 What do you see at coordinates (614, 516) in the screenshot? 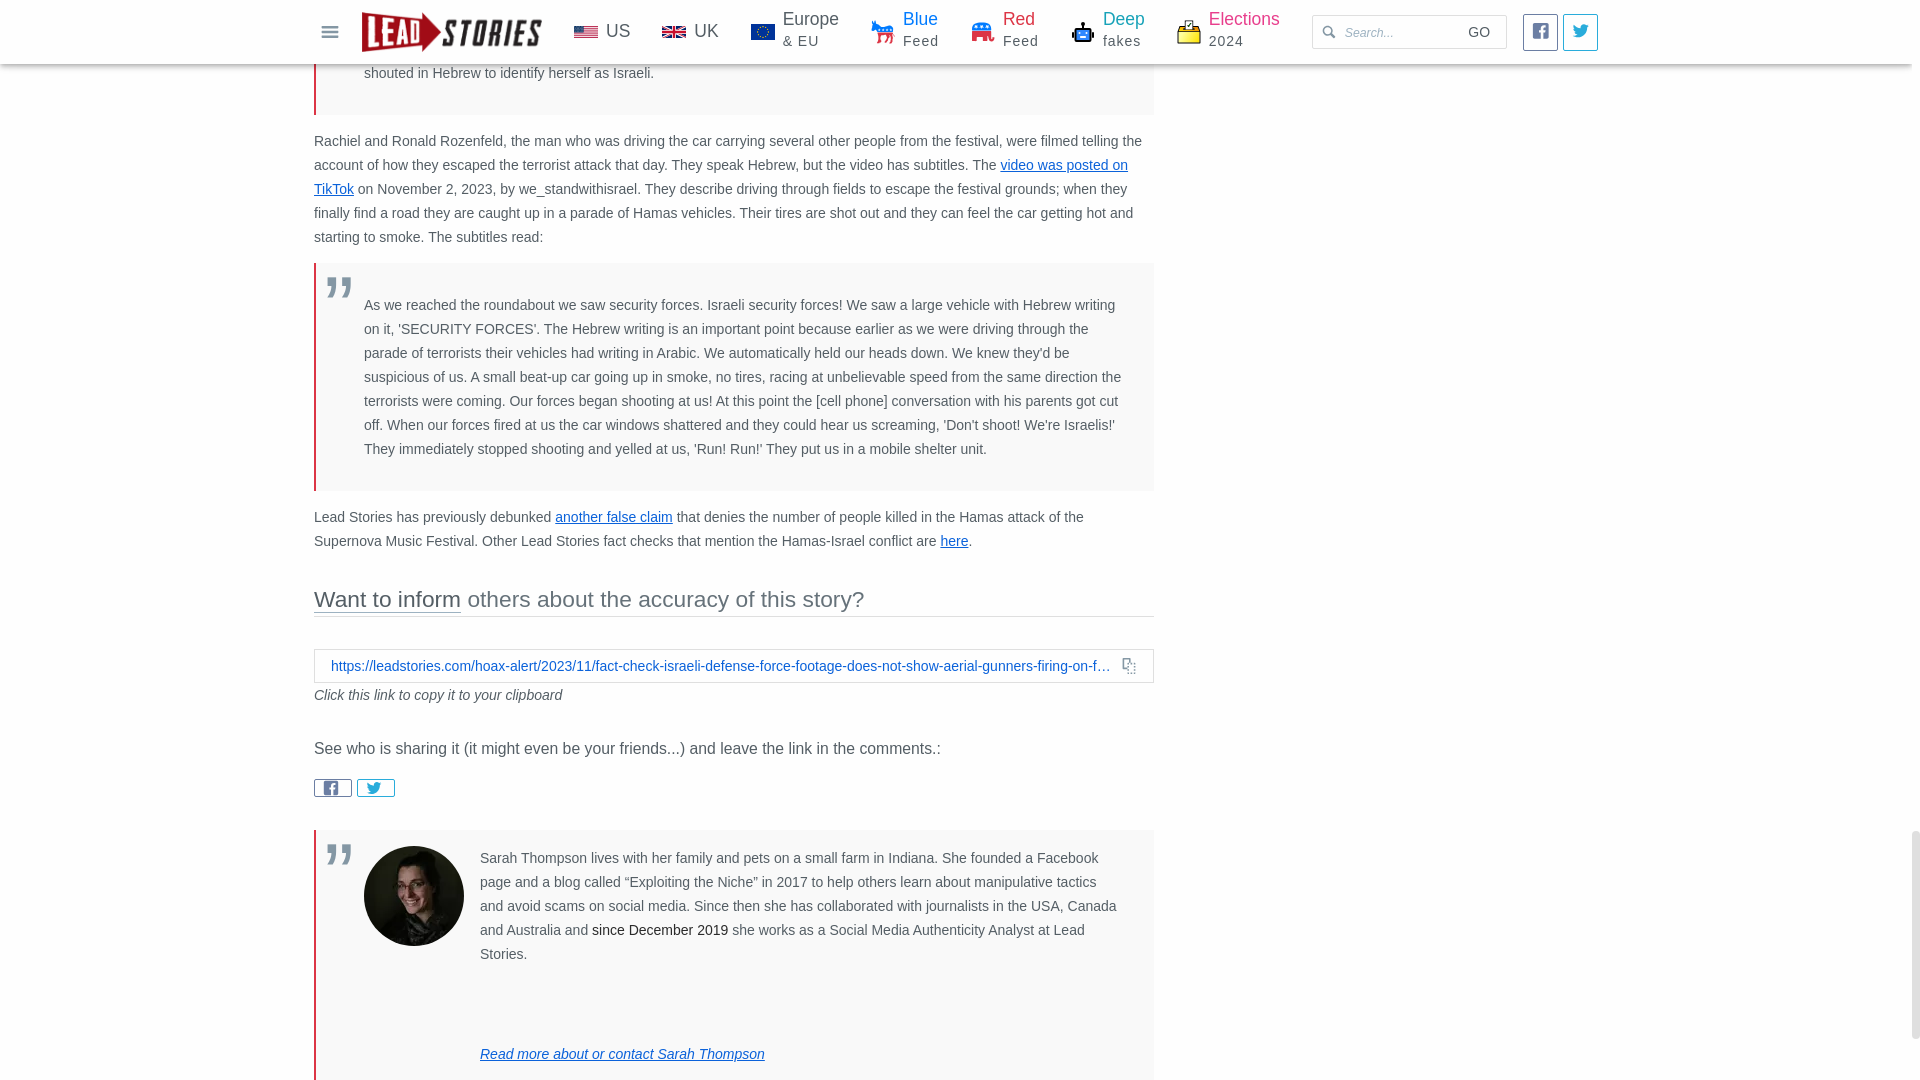
I see `another false claim` at bounding box center [614, 516].